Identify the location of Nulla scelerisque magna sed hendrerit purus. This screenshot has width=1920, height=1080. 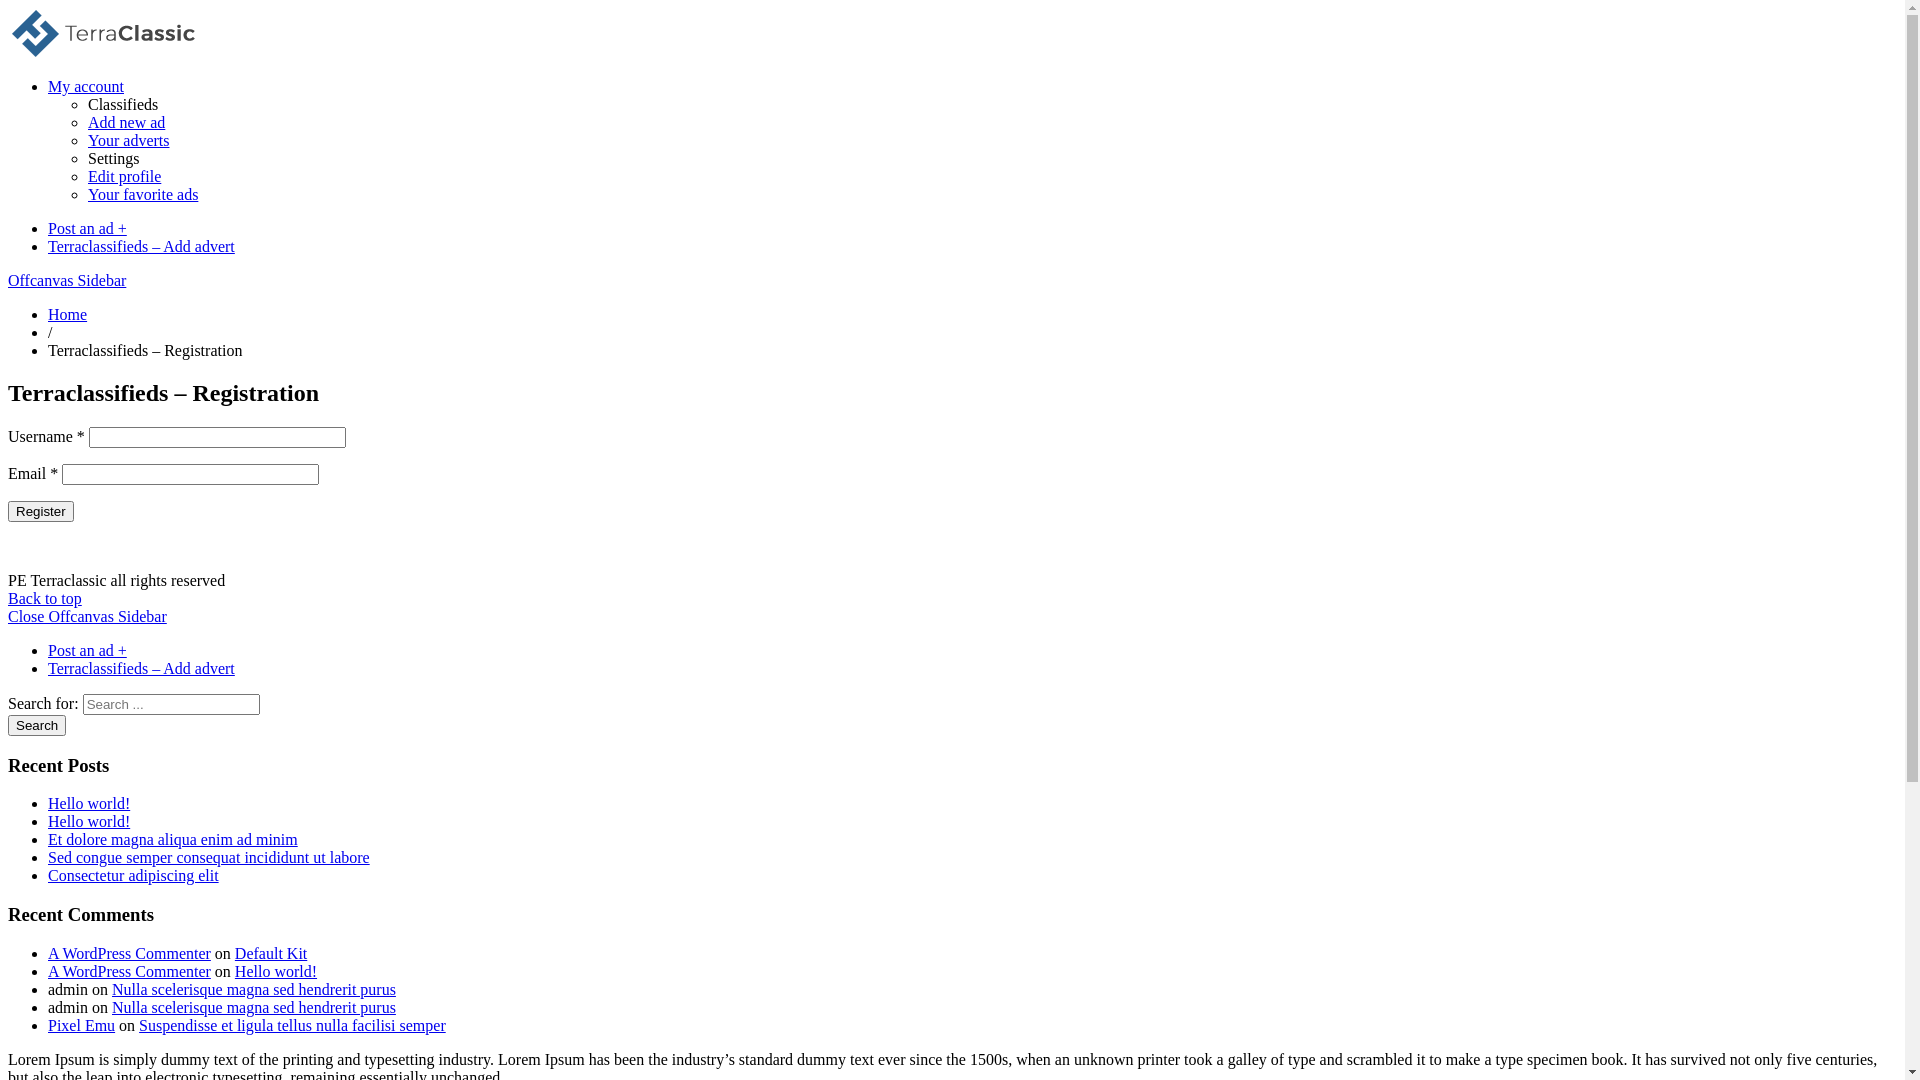
(254, 1008).